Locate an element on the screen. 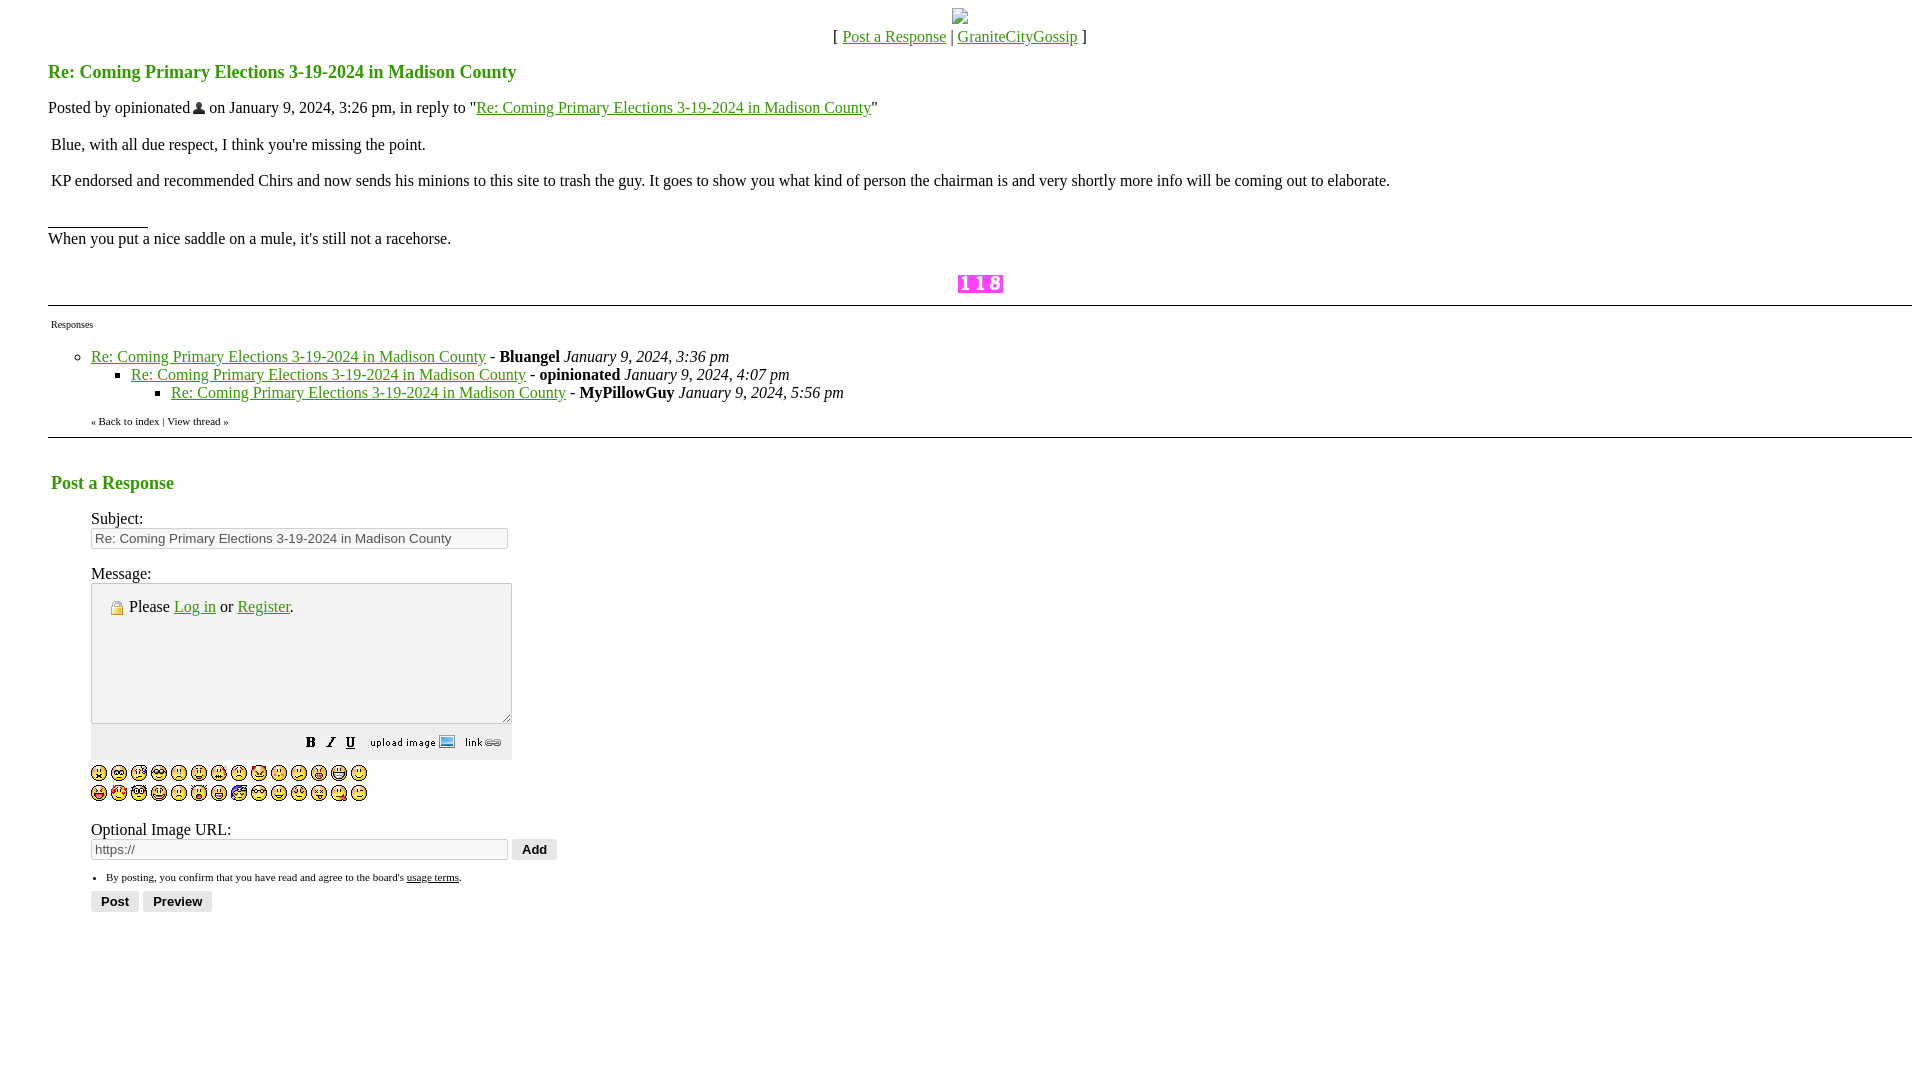  Post is located at coordinates (114, 901).